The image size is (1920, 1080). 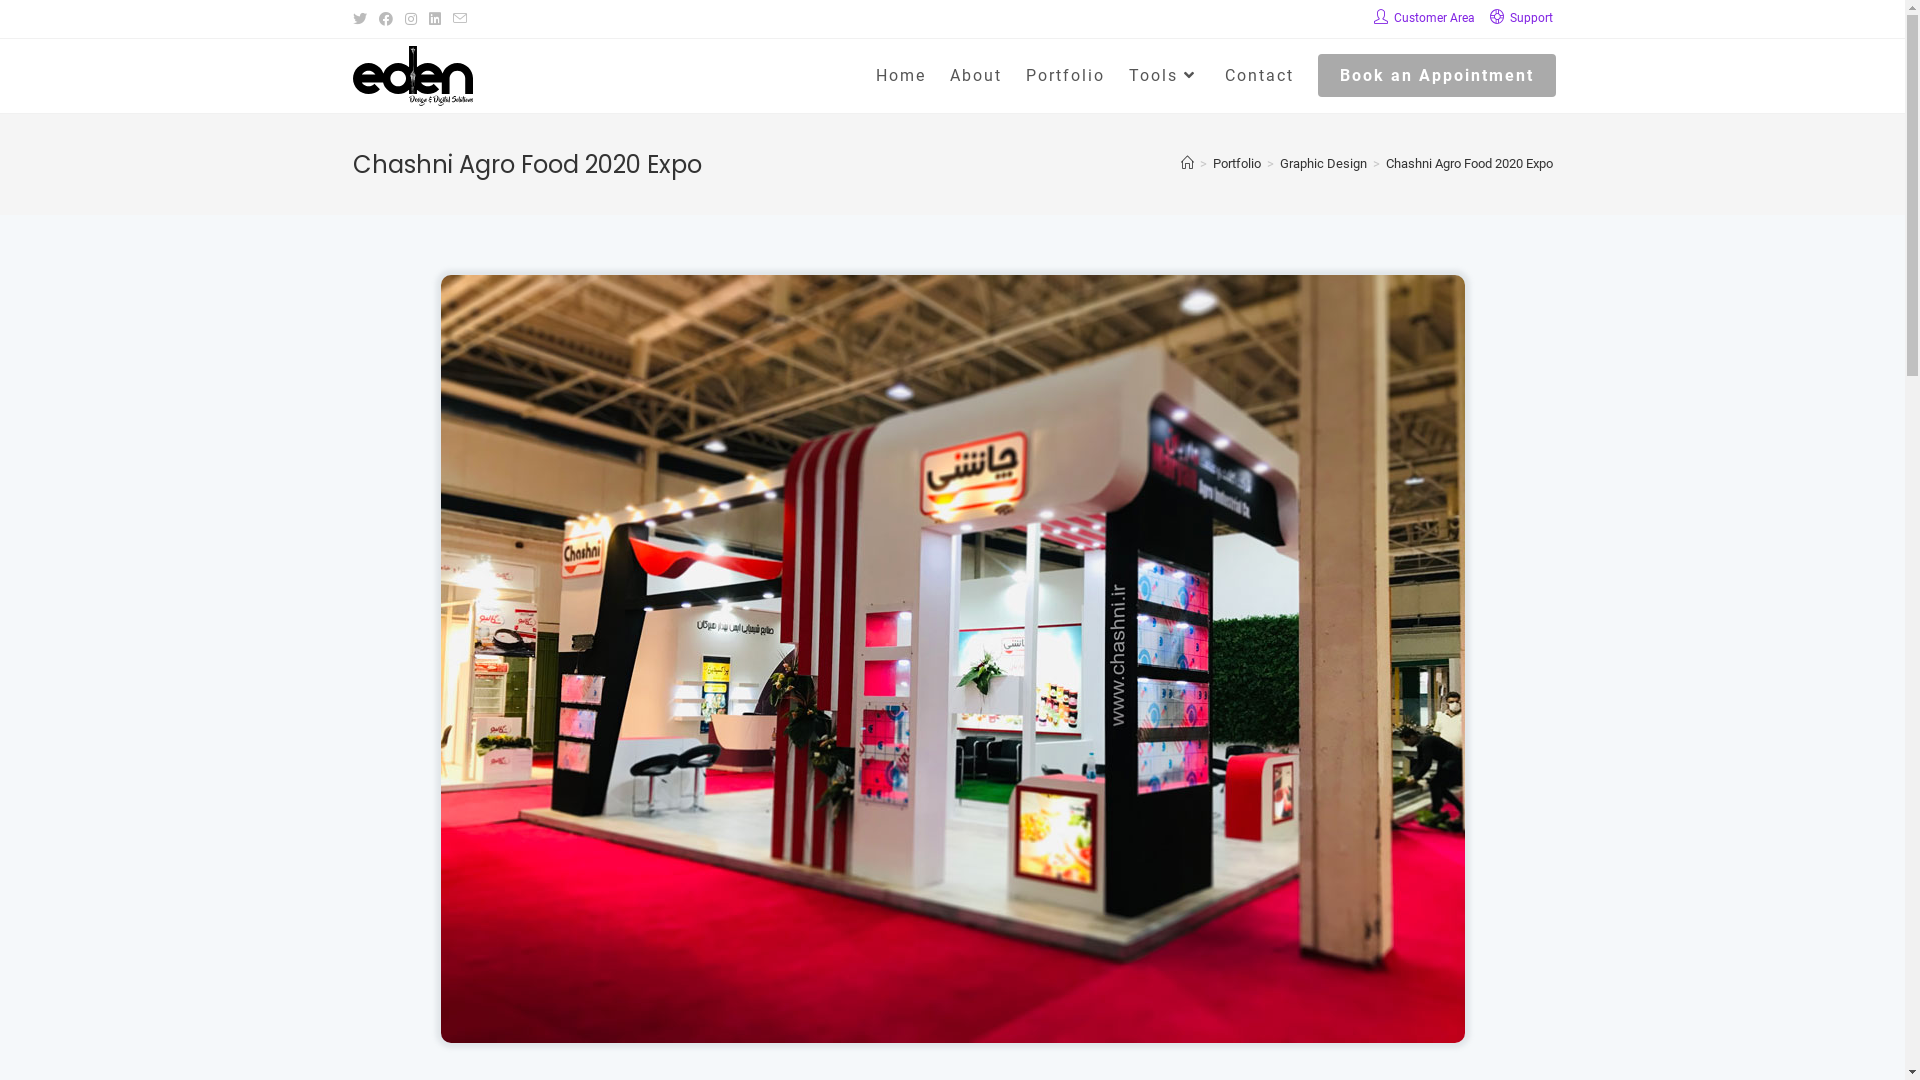 What do you see at coordinates (1522, 19) in the screenshot?
I see `Support` at bounding box center [1522, 19].